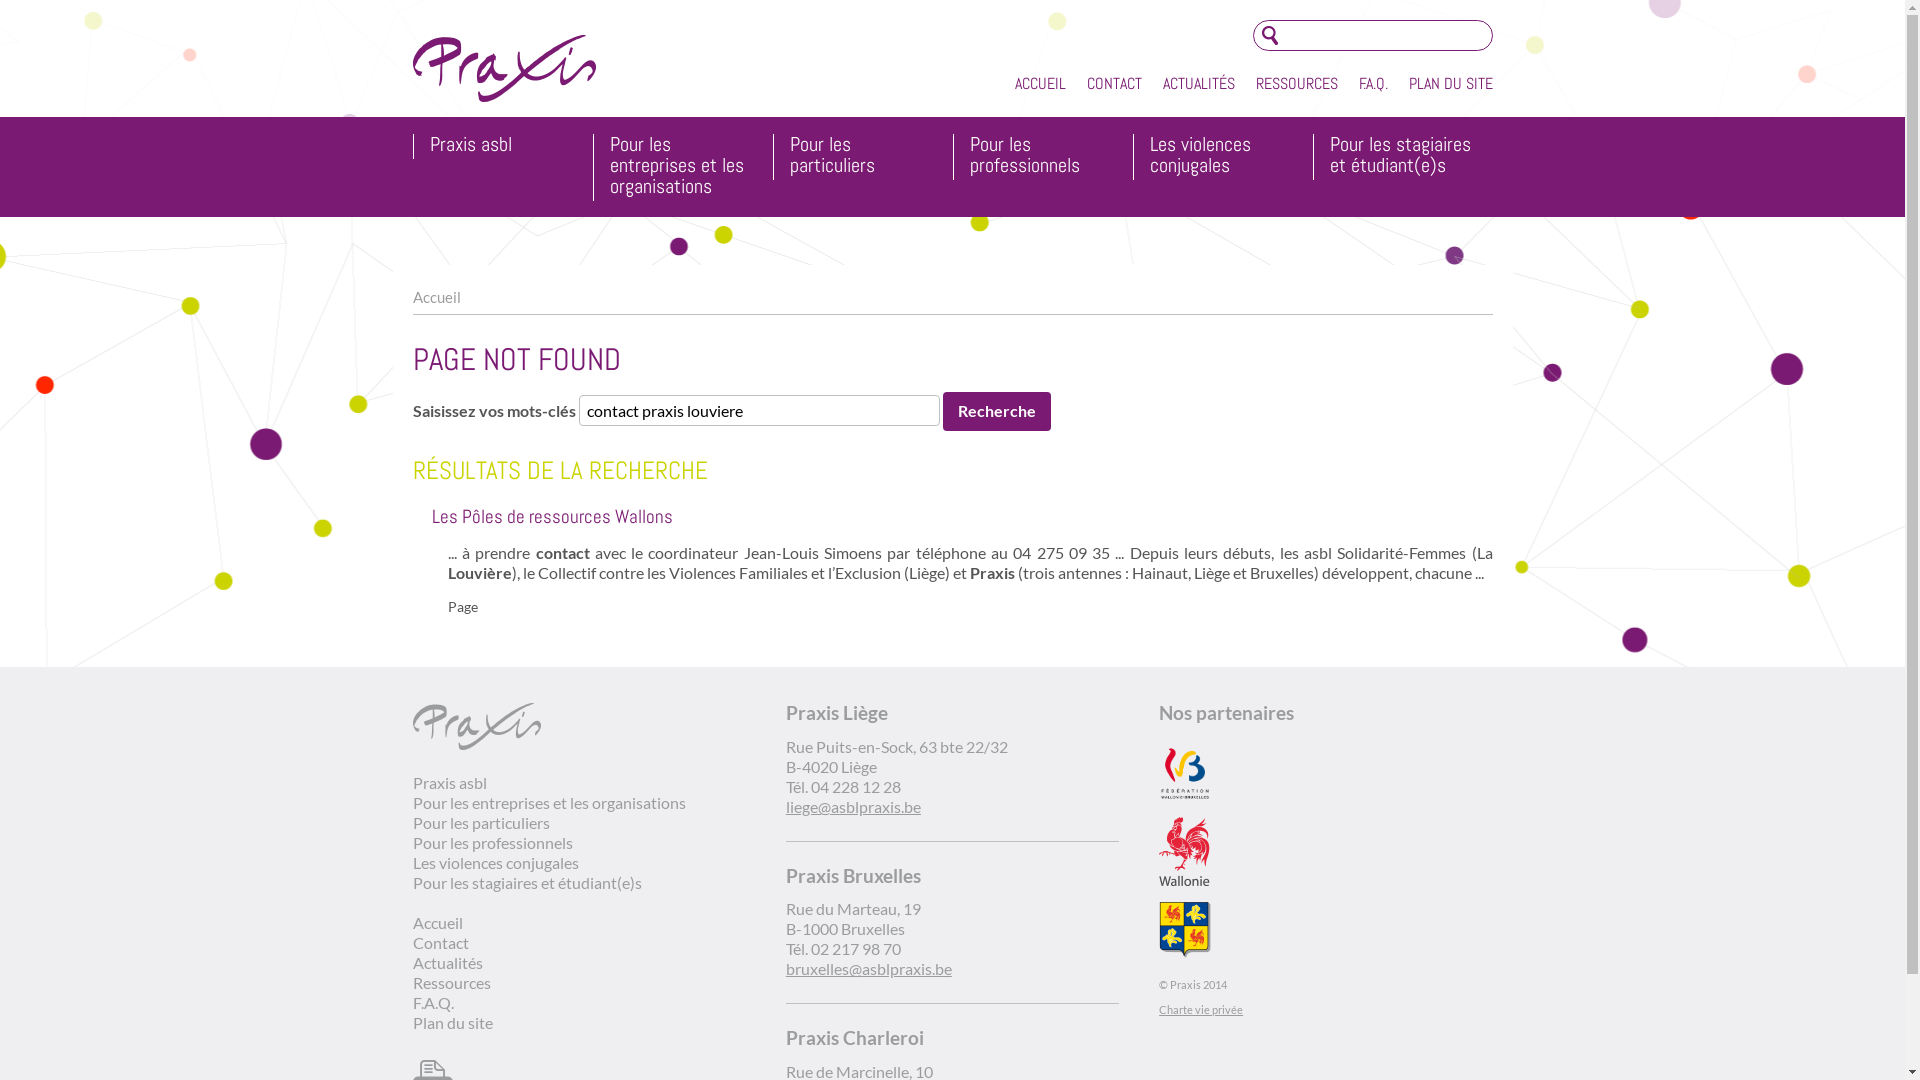 The width and height of the screenshot is (1920, 1080). What do you see at coordinates (436, 297) in the screenshot?
I see `Accueil` at bounding box center [436, 297].